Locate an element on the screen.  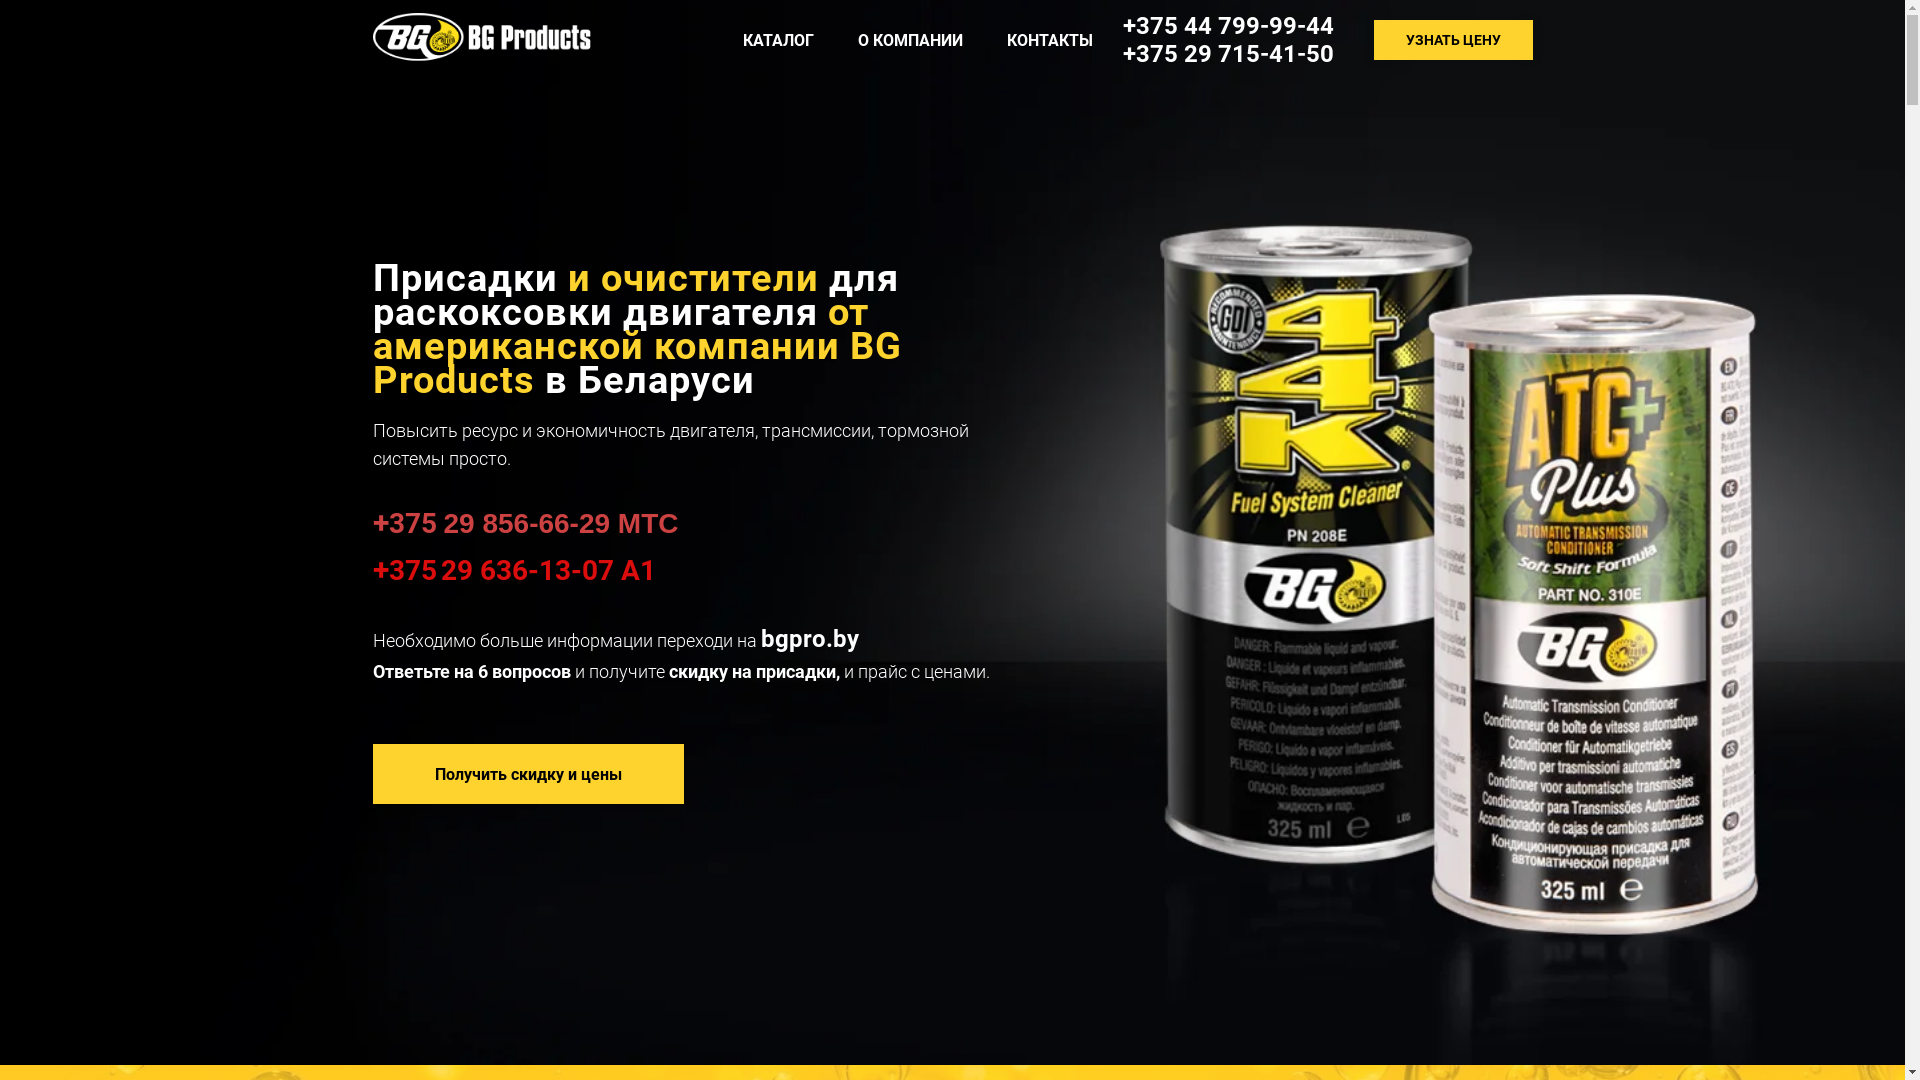
375 is located at coordinates (412, 570).